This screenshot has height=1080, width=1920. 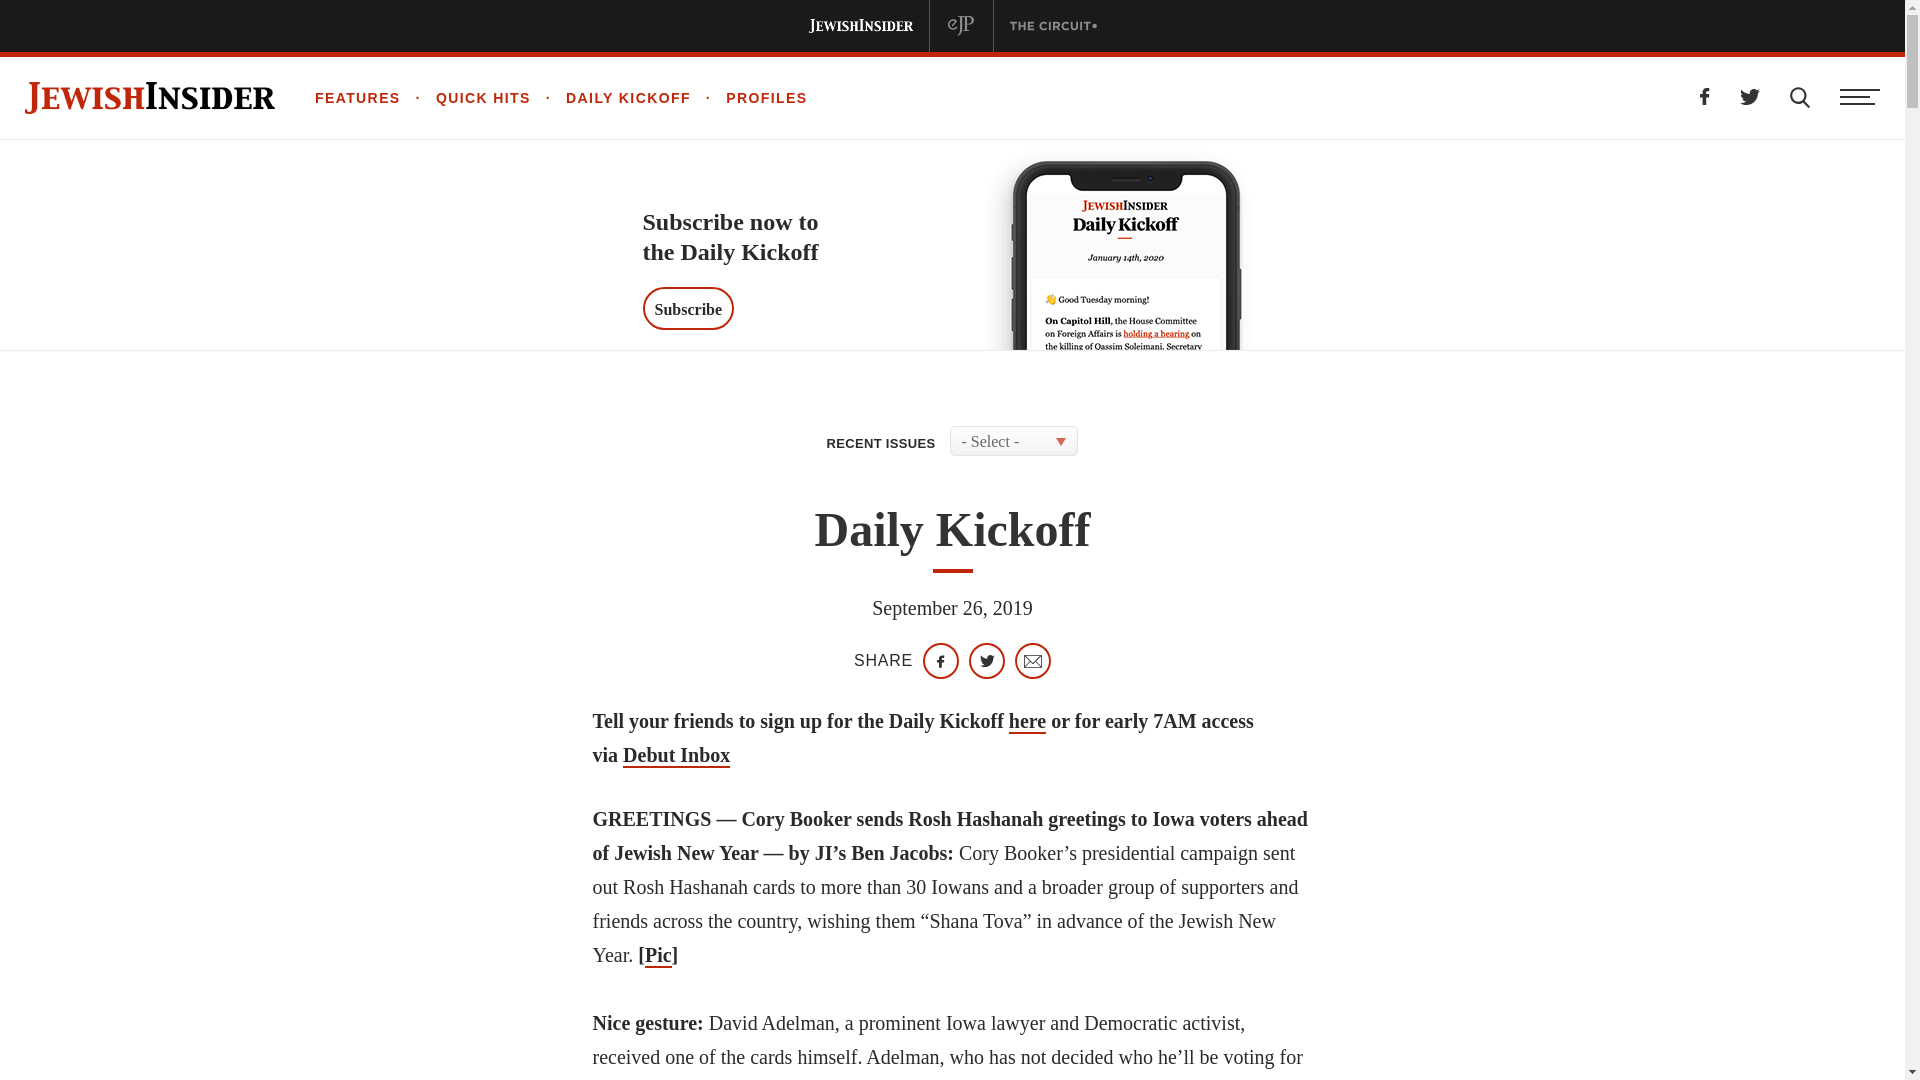 What do you see at coordinates (611, 97) in the screenshot?
I see `DAILY KICKOFF` at bounding box center [611, 97].